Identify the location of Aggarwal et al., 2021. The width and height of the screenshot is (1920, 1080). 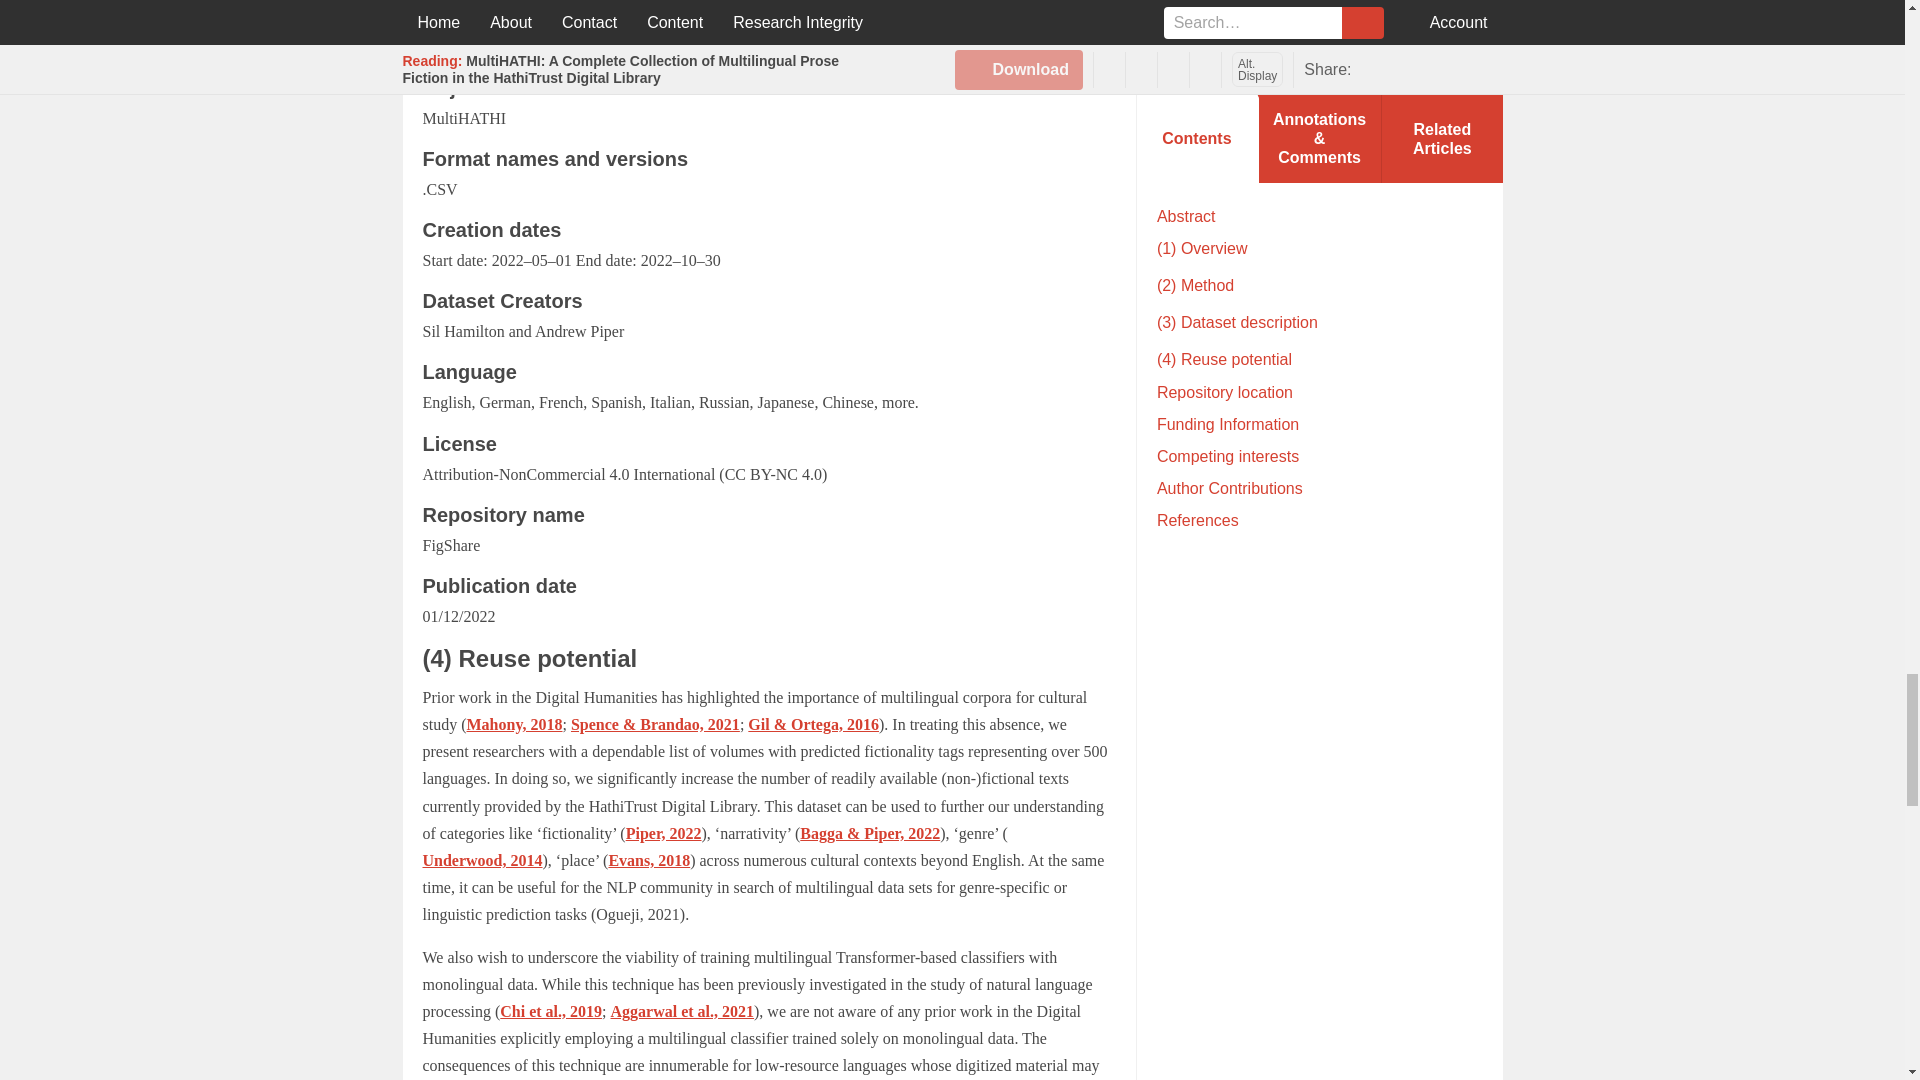
(682, 1011).